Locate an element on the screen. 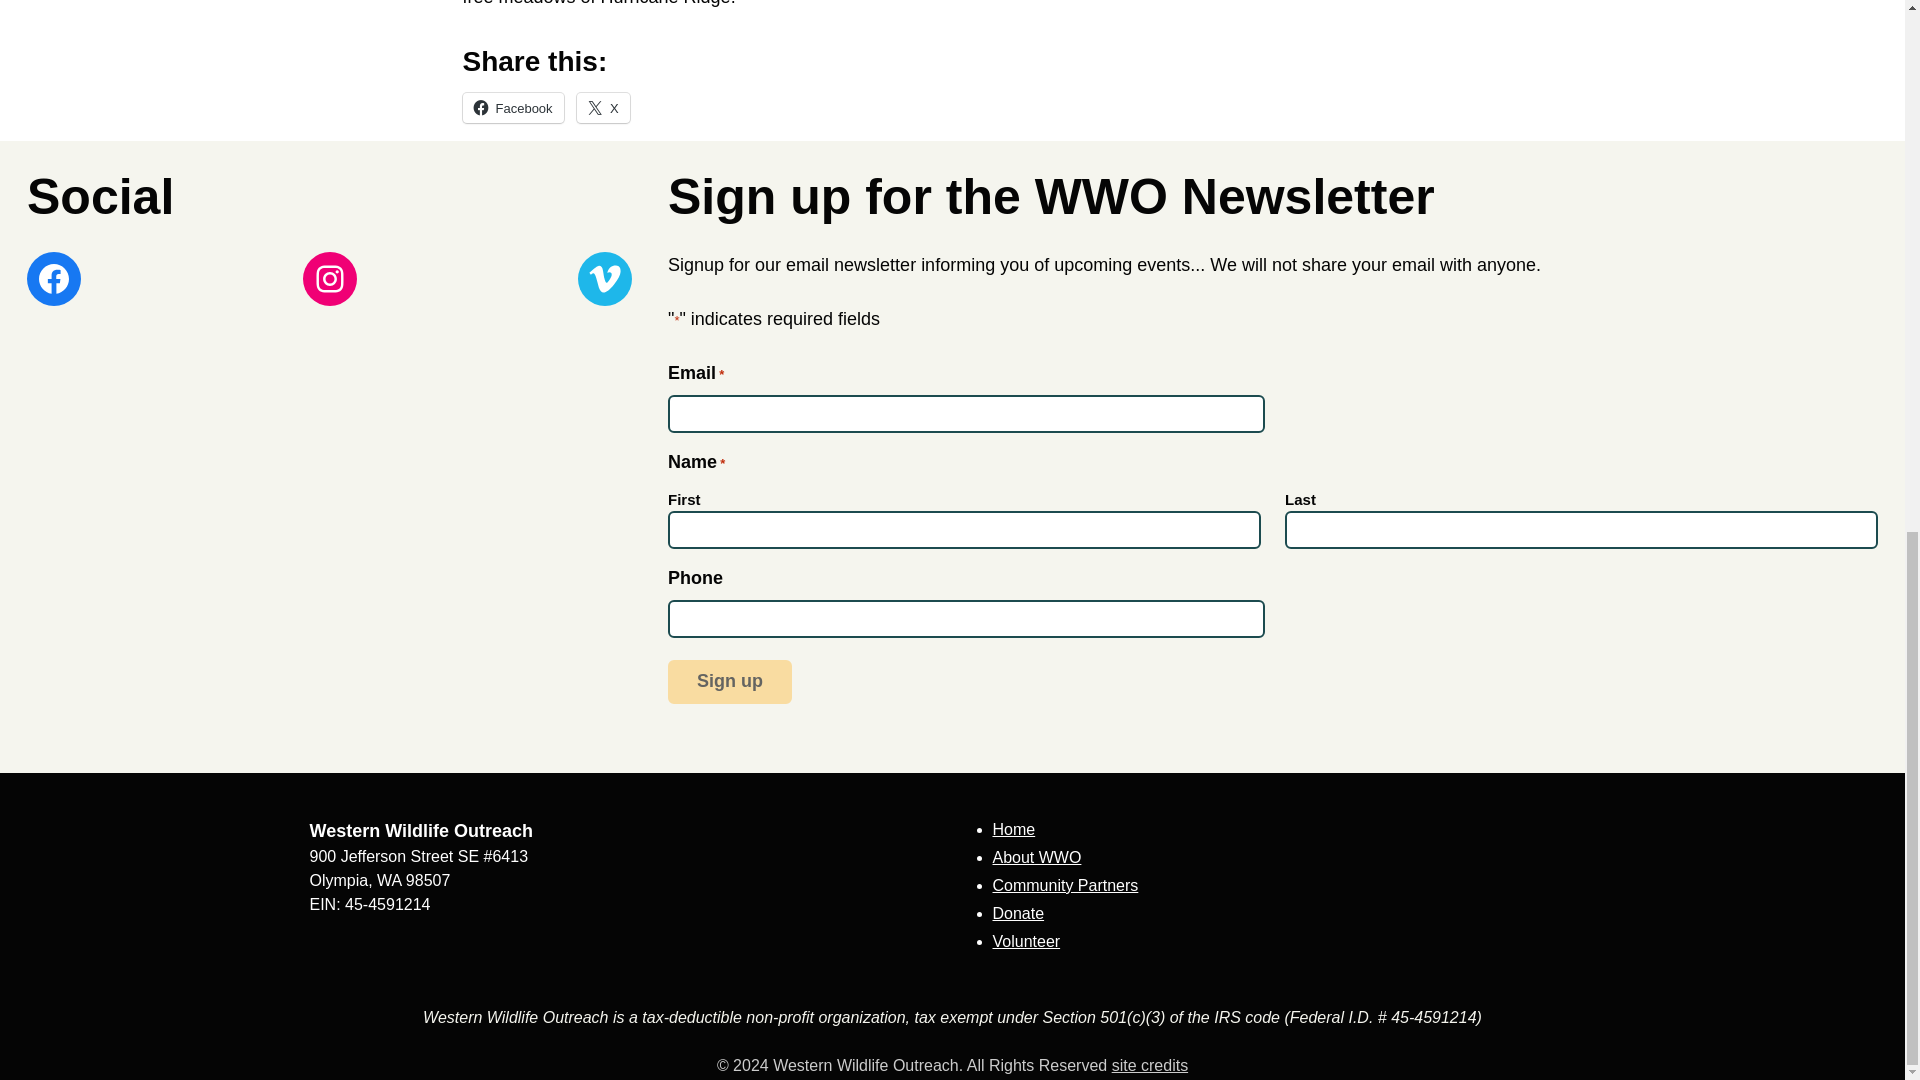  Sign up is located at coordinates (730, 682).